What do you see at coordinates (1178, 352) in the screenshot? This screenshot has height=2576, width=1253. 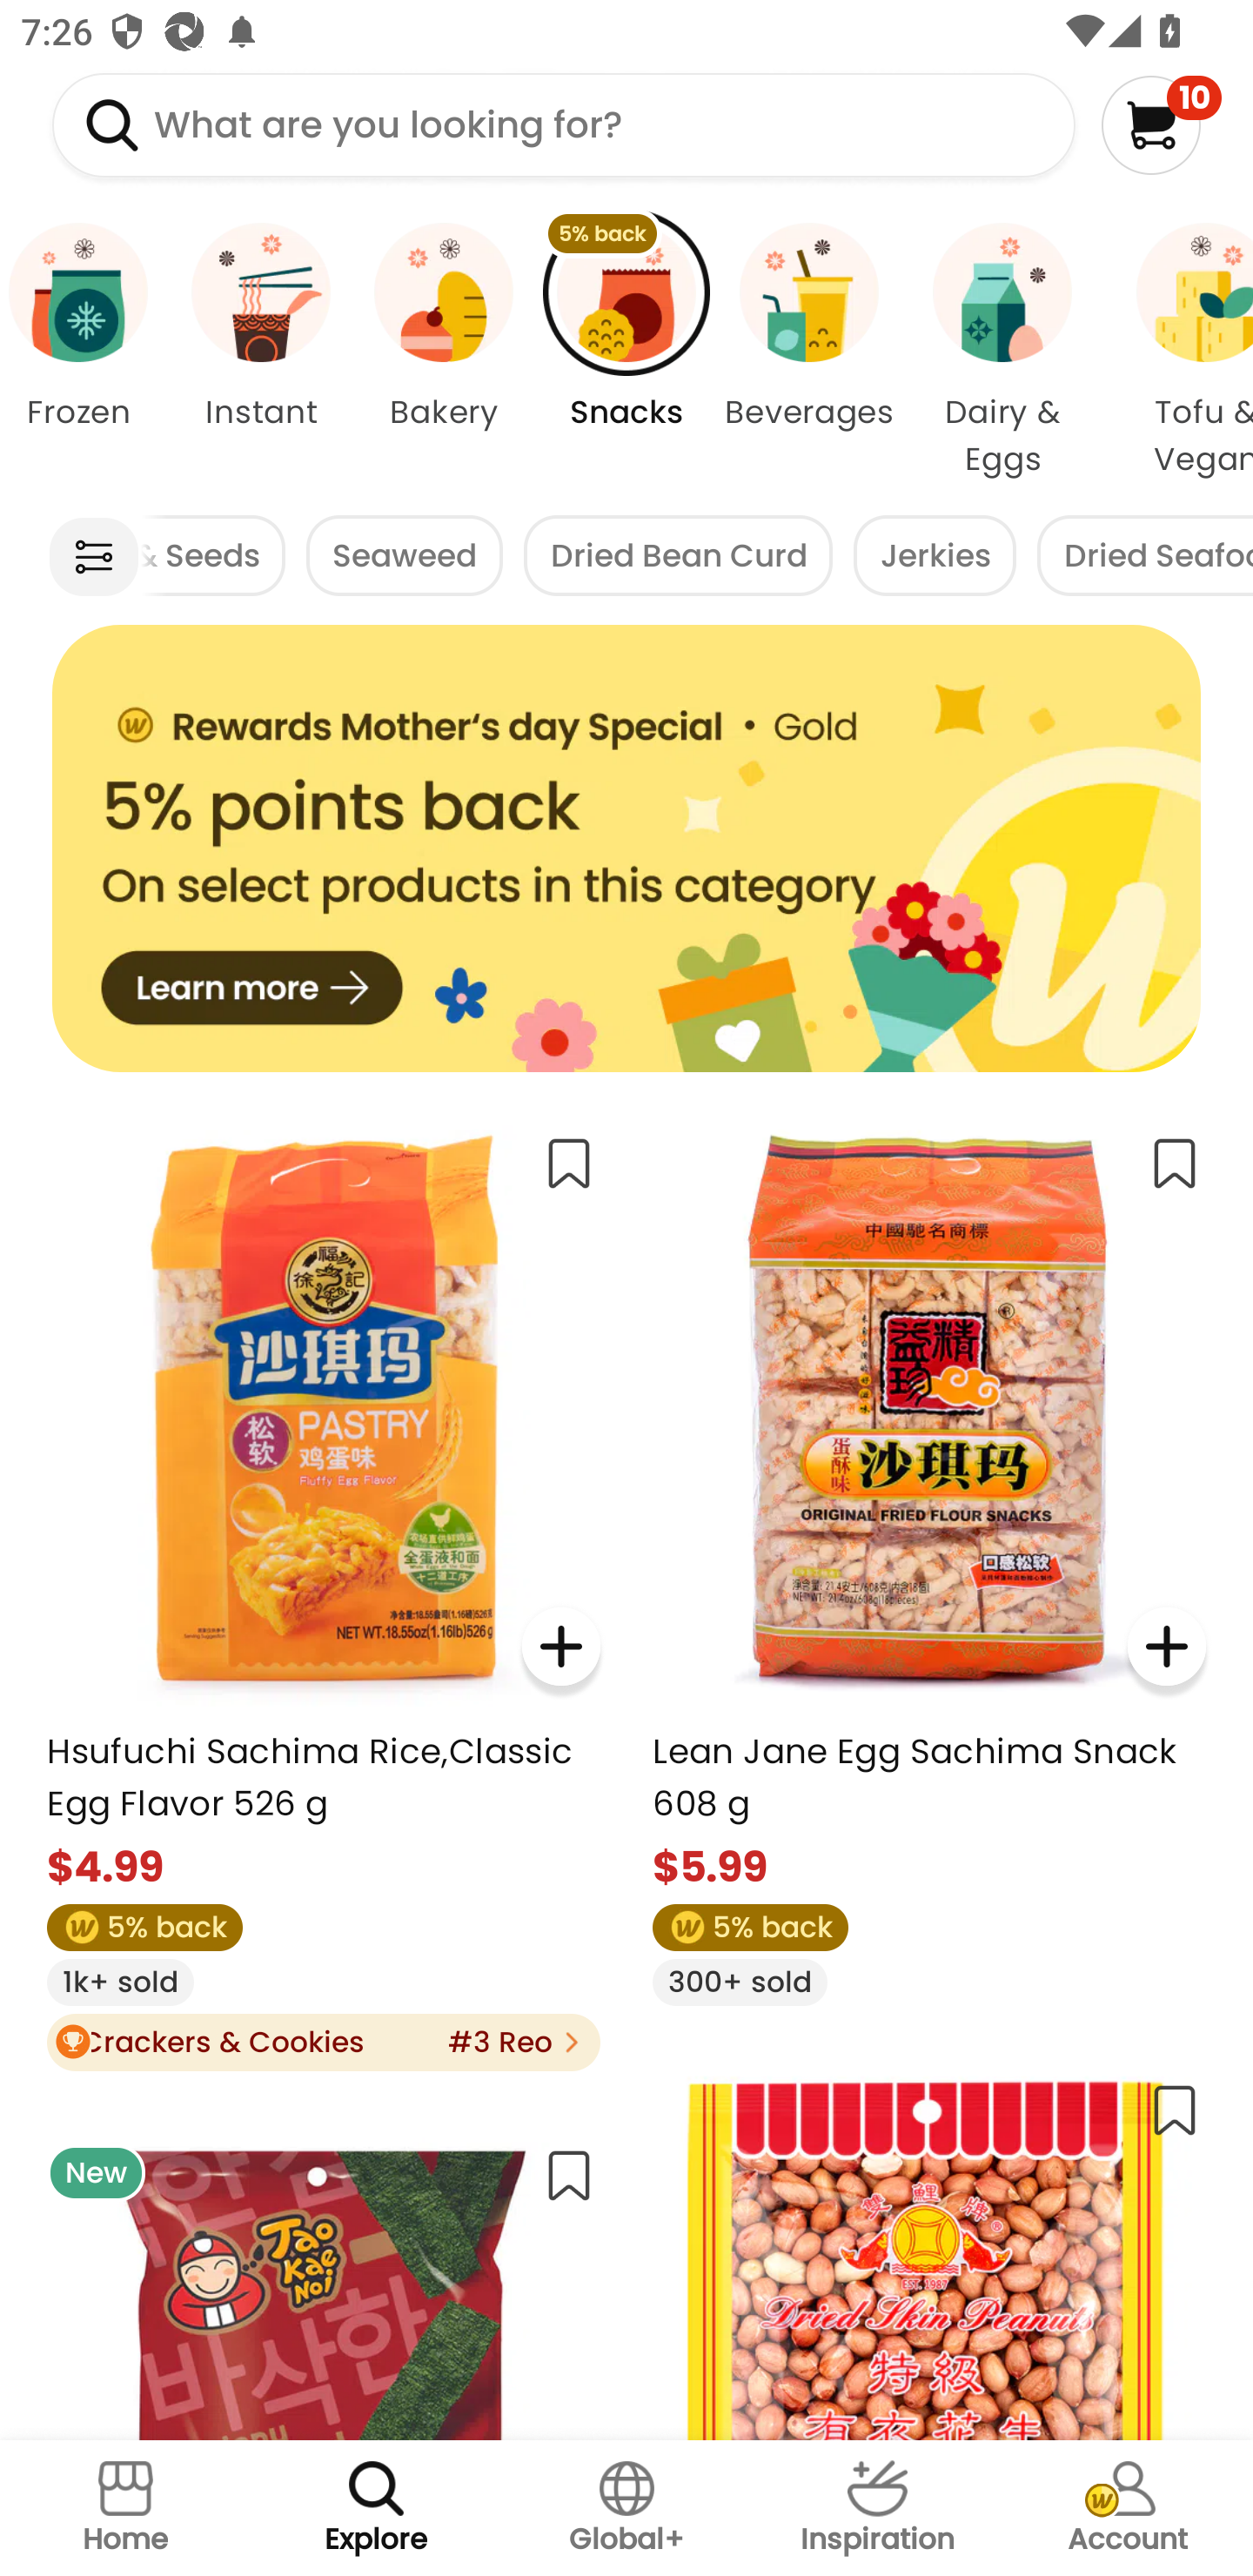 I see `Tofu & Vegan` at bounding box center [1178, 352].